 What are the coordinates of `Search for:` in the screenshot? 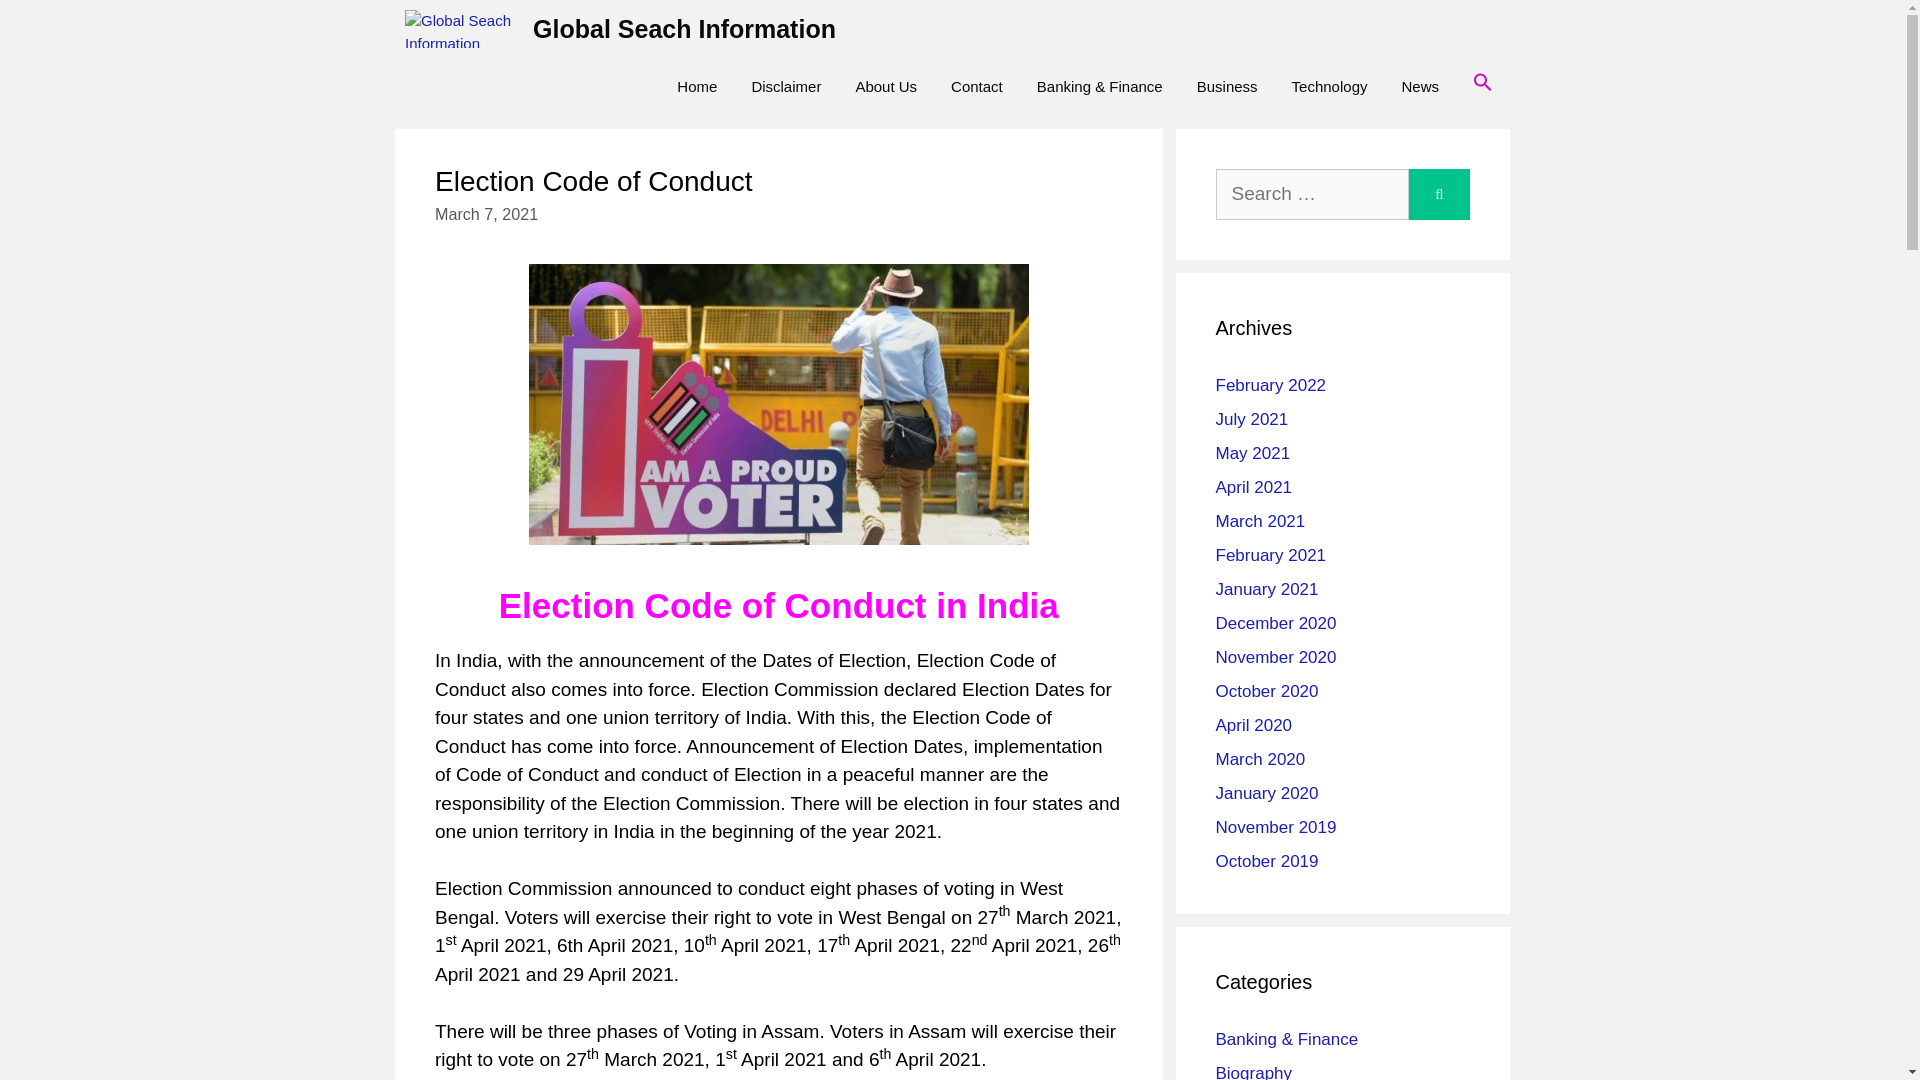 It's located at (1312, 194).